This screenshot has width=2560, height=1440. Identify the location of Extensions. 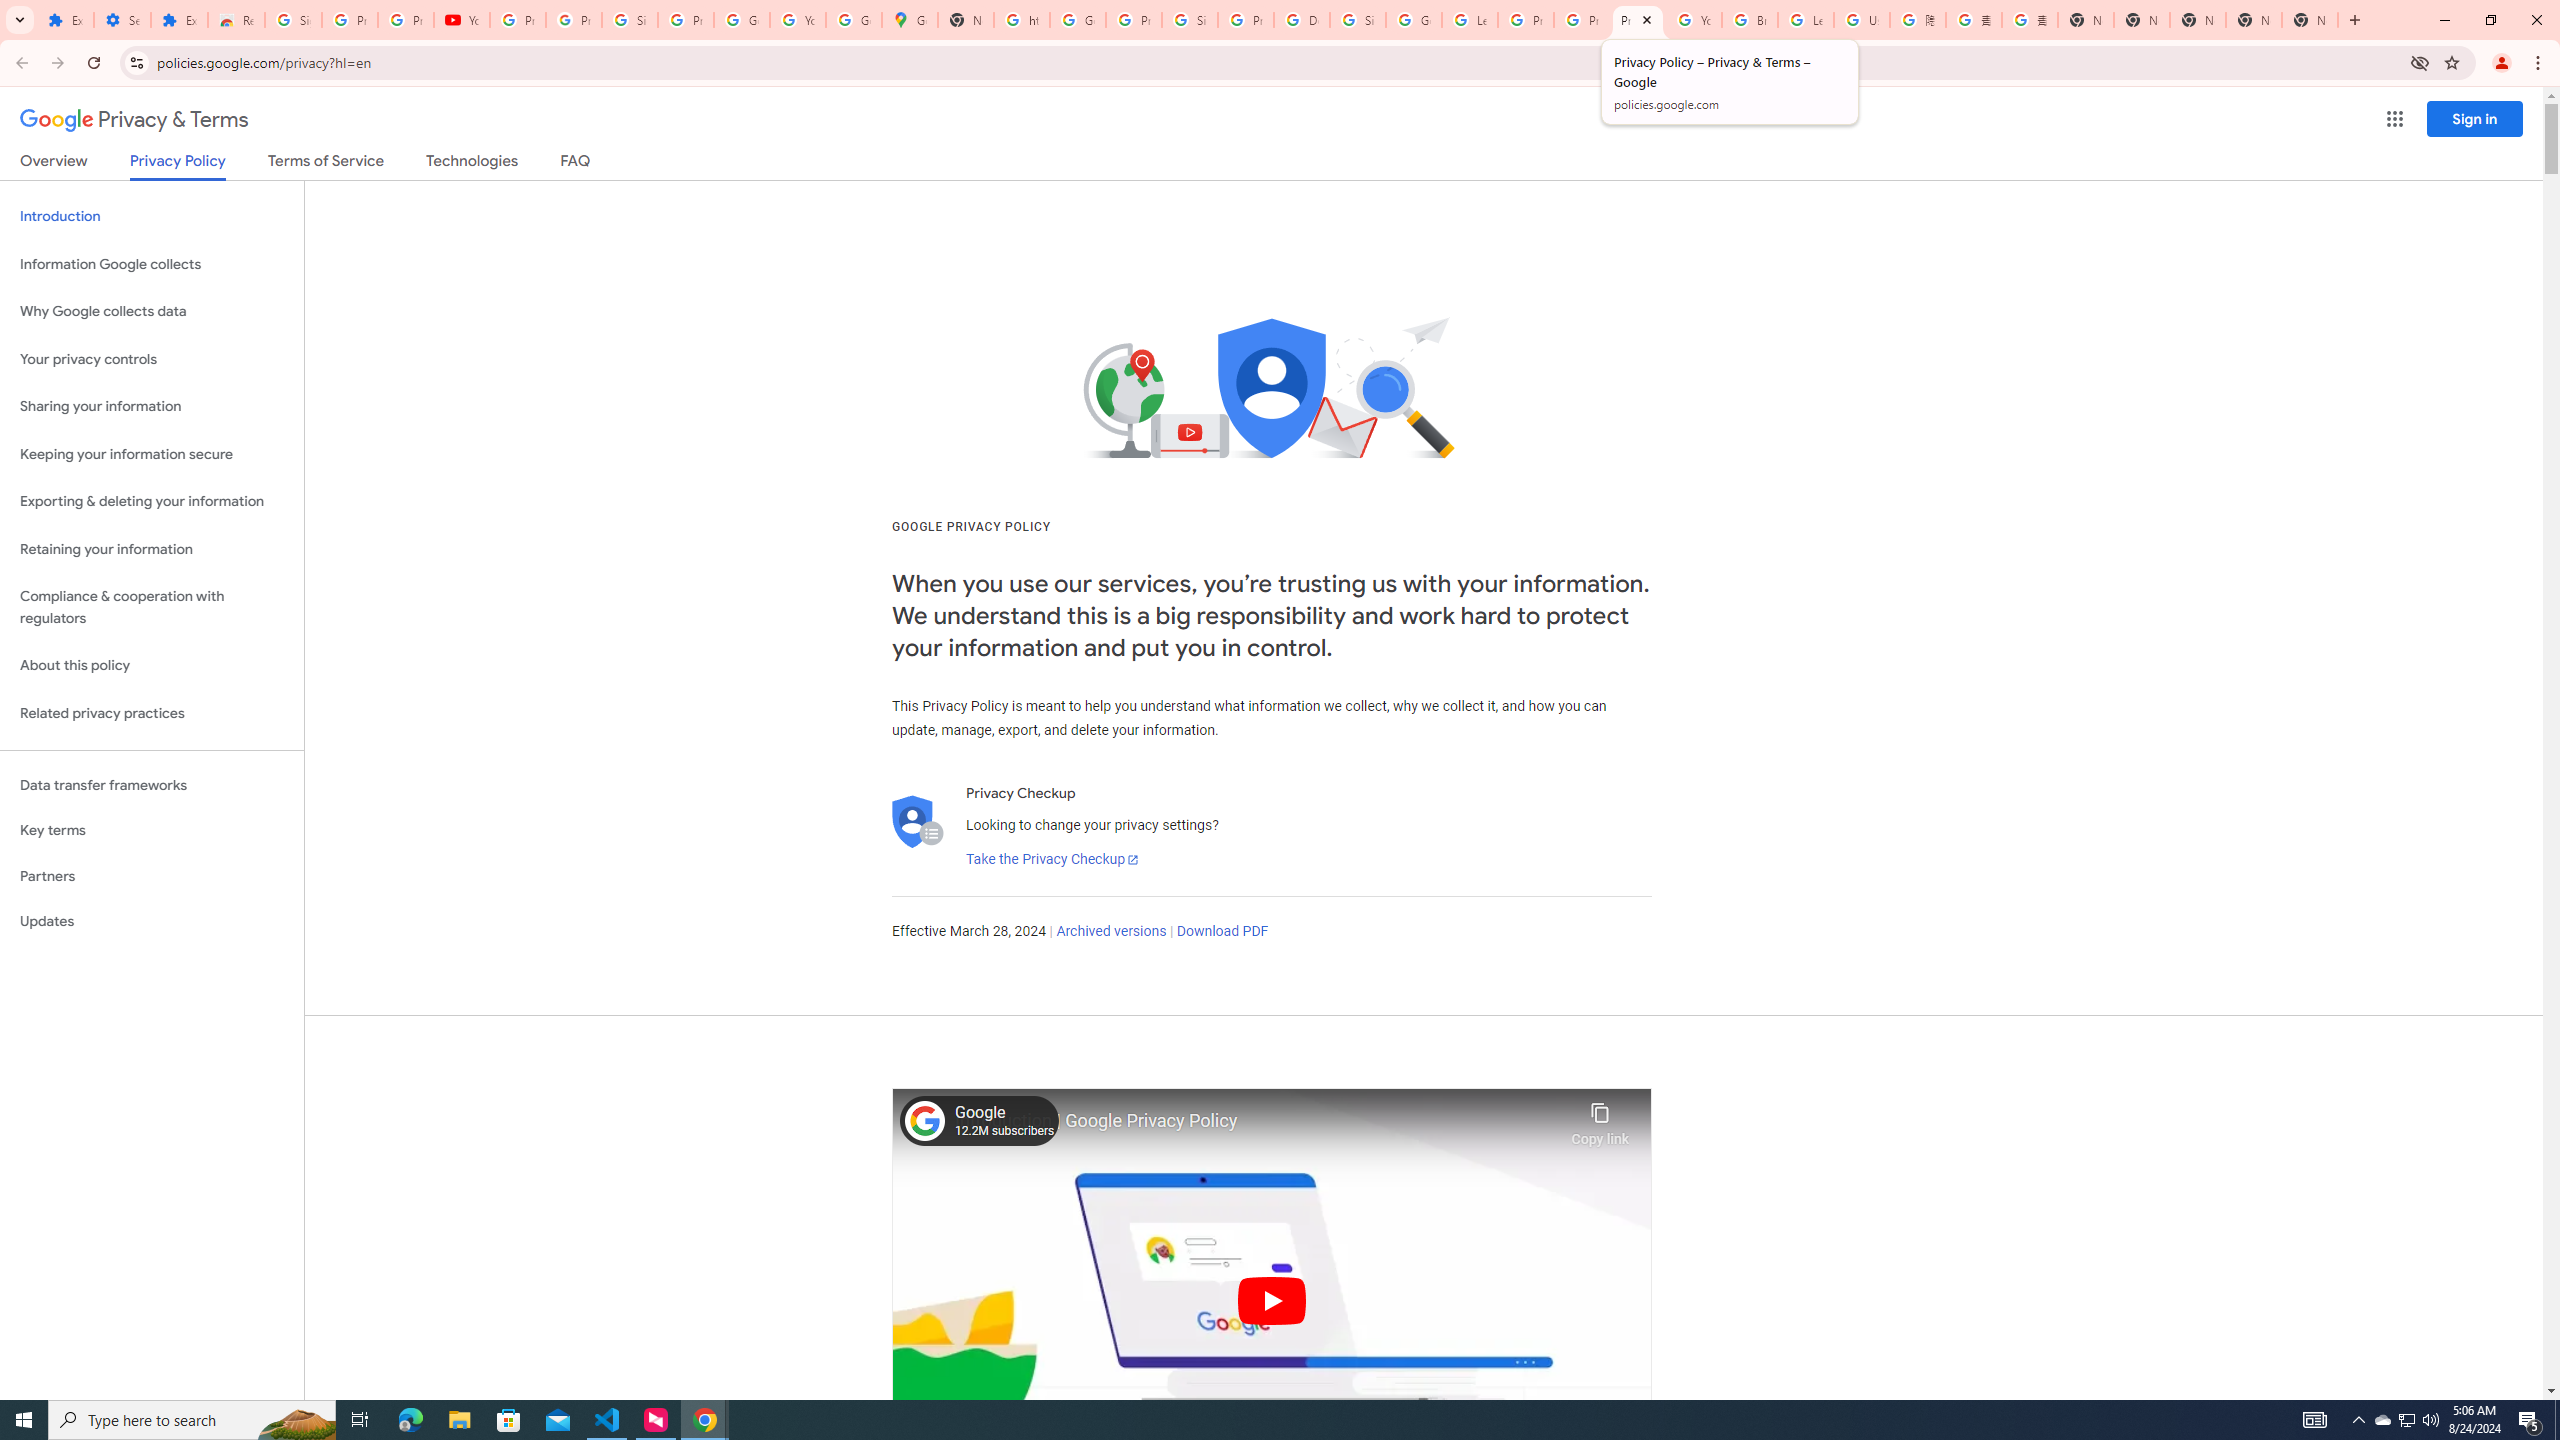
(178, 20).